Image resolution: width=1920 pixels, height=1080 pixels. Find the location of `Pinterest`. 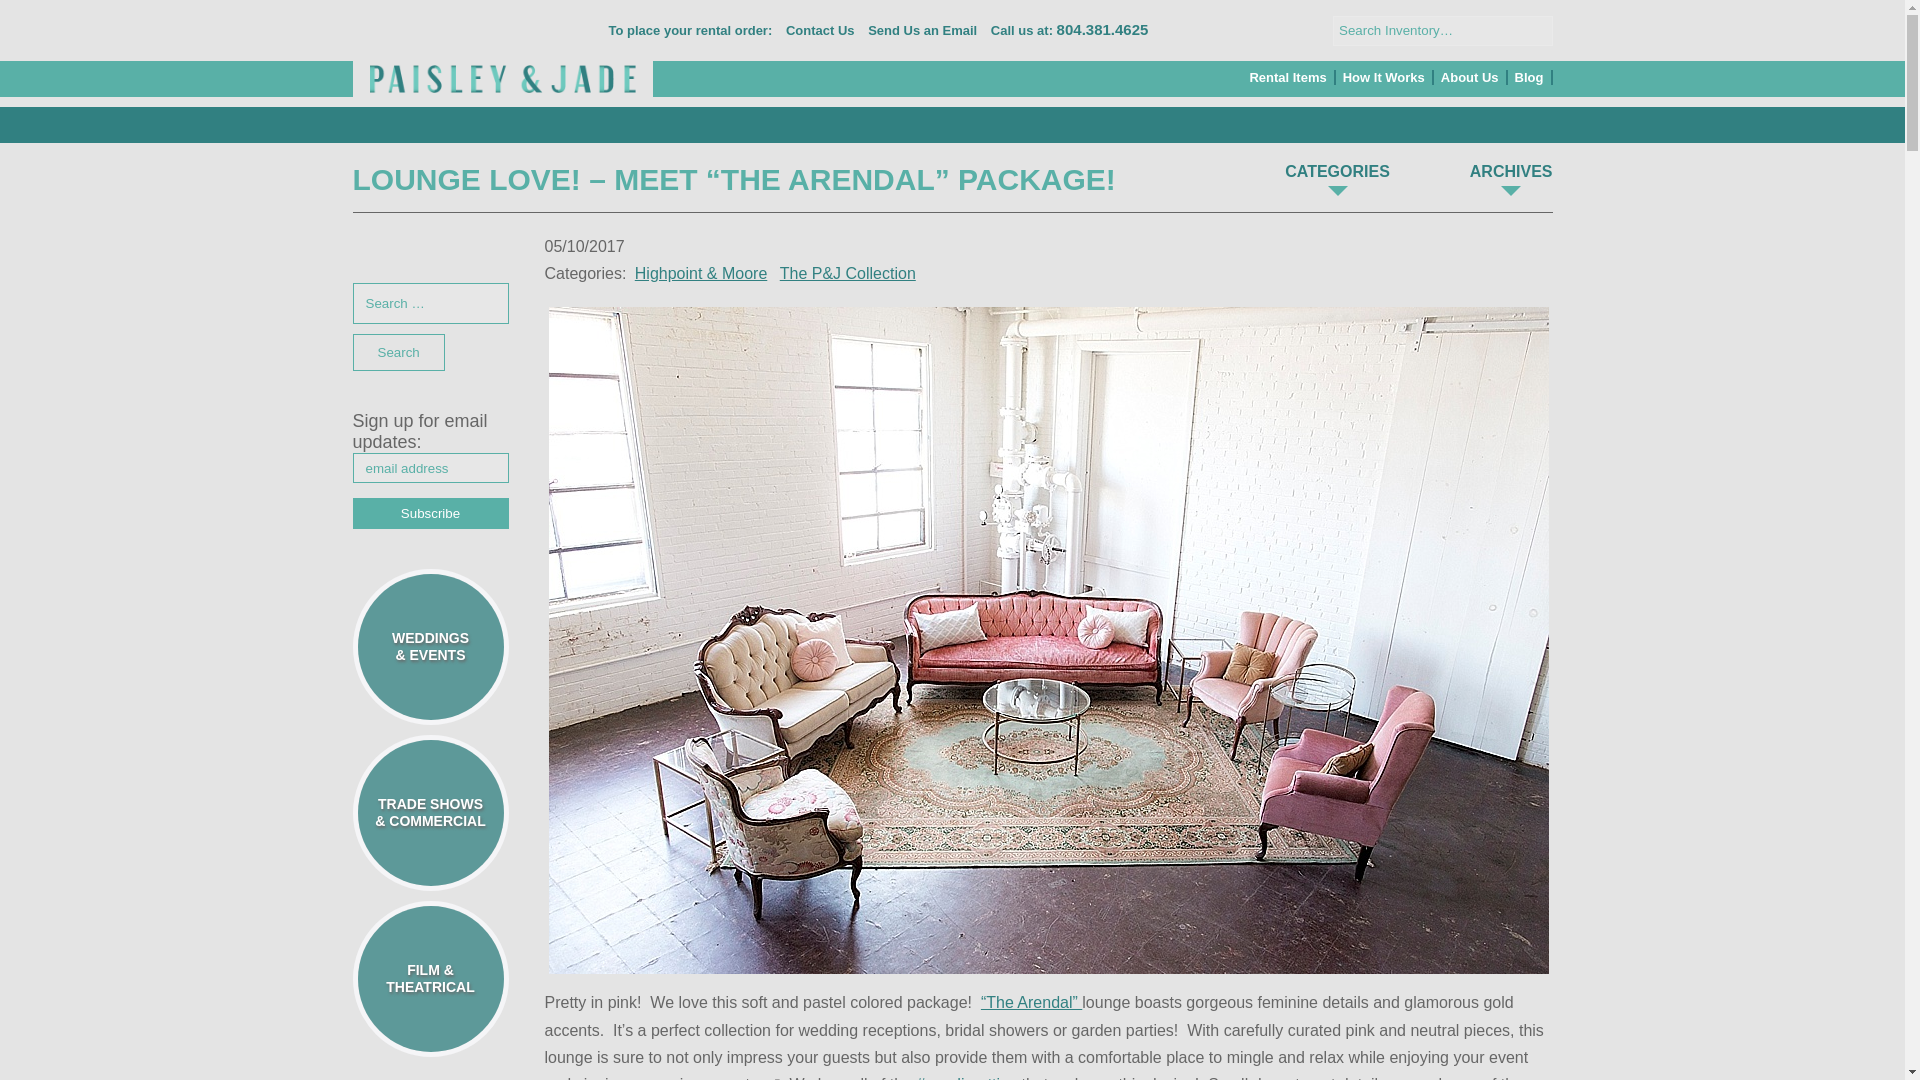

Pinterest is located at coordinates (1261, 30).